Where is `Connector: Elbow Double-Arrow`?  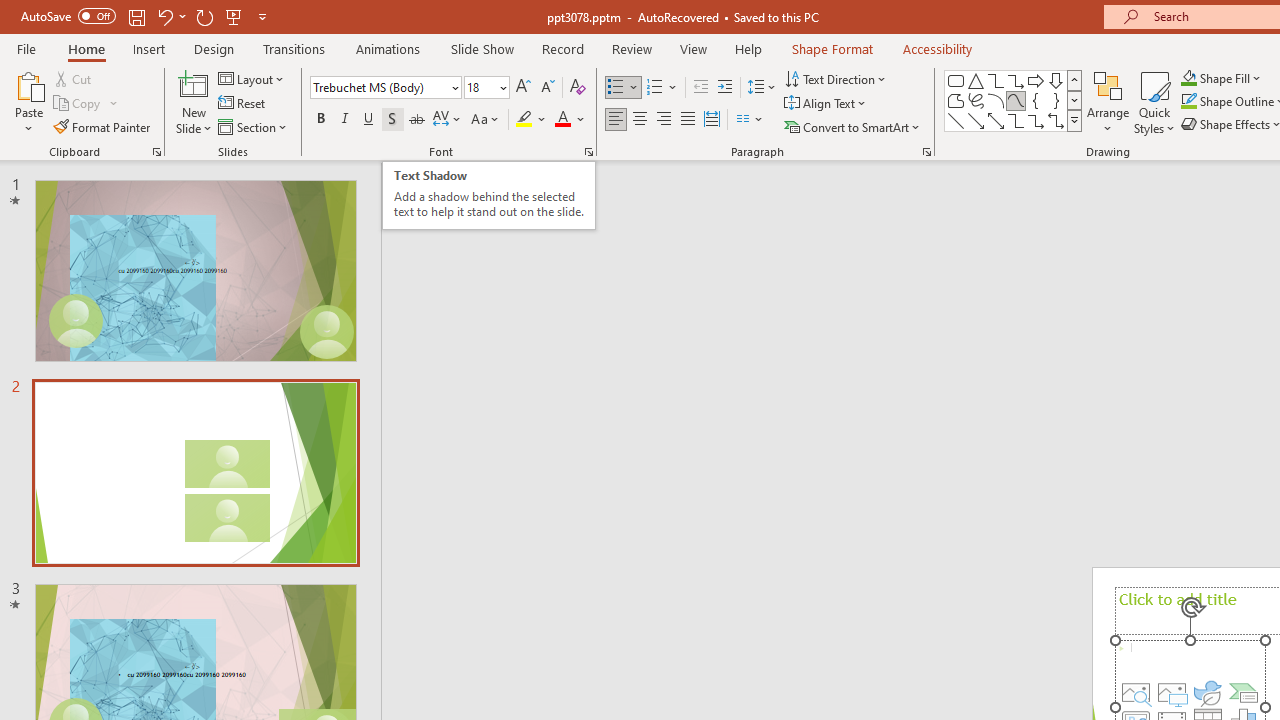
Connector: Elbow Double-Arrow is located at coordinates (1056, 120).